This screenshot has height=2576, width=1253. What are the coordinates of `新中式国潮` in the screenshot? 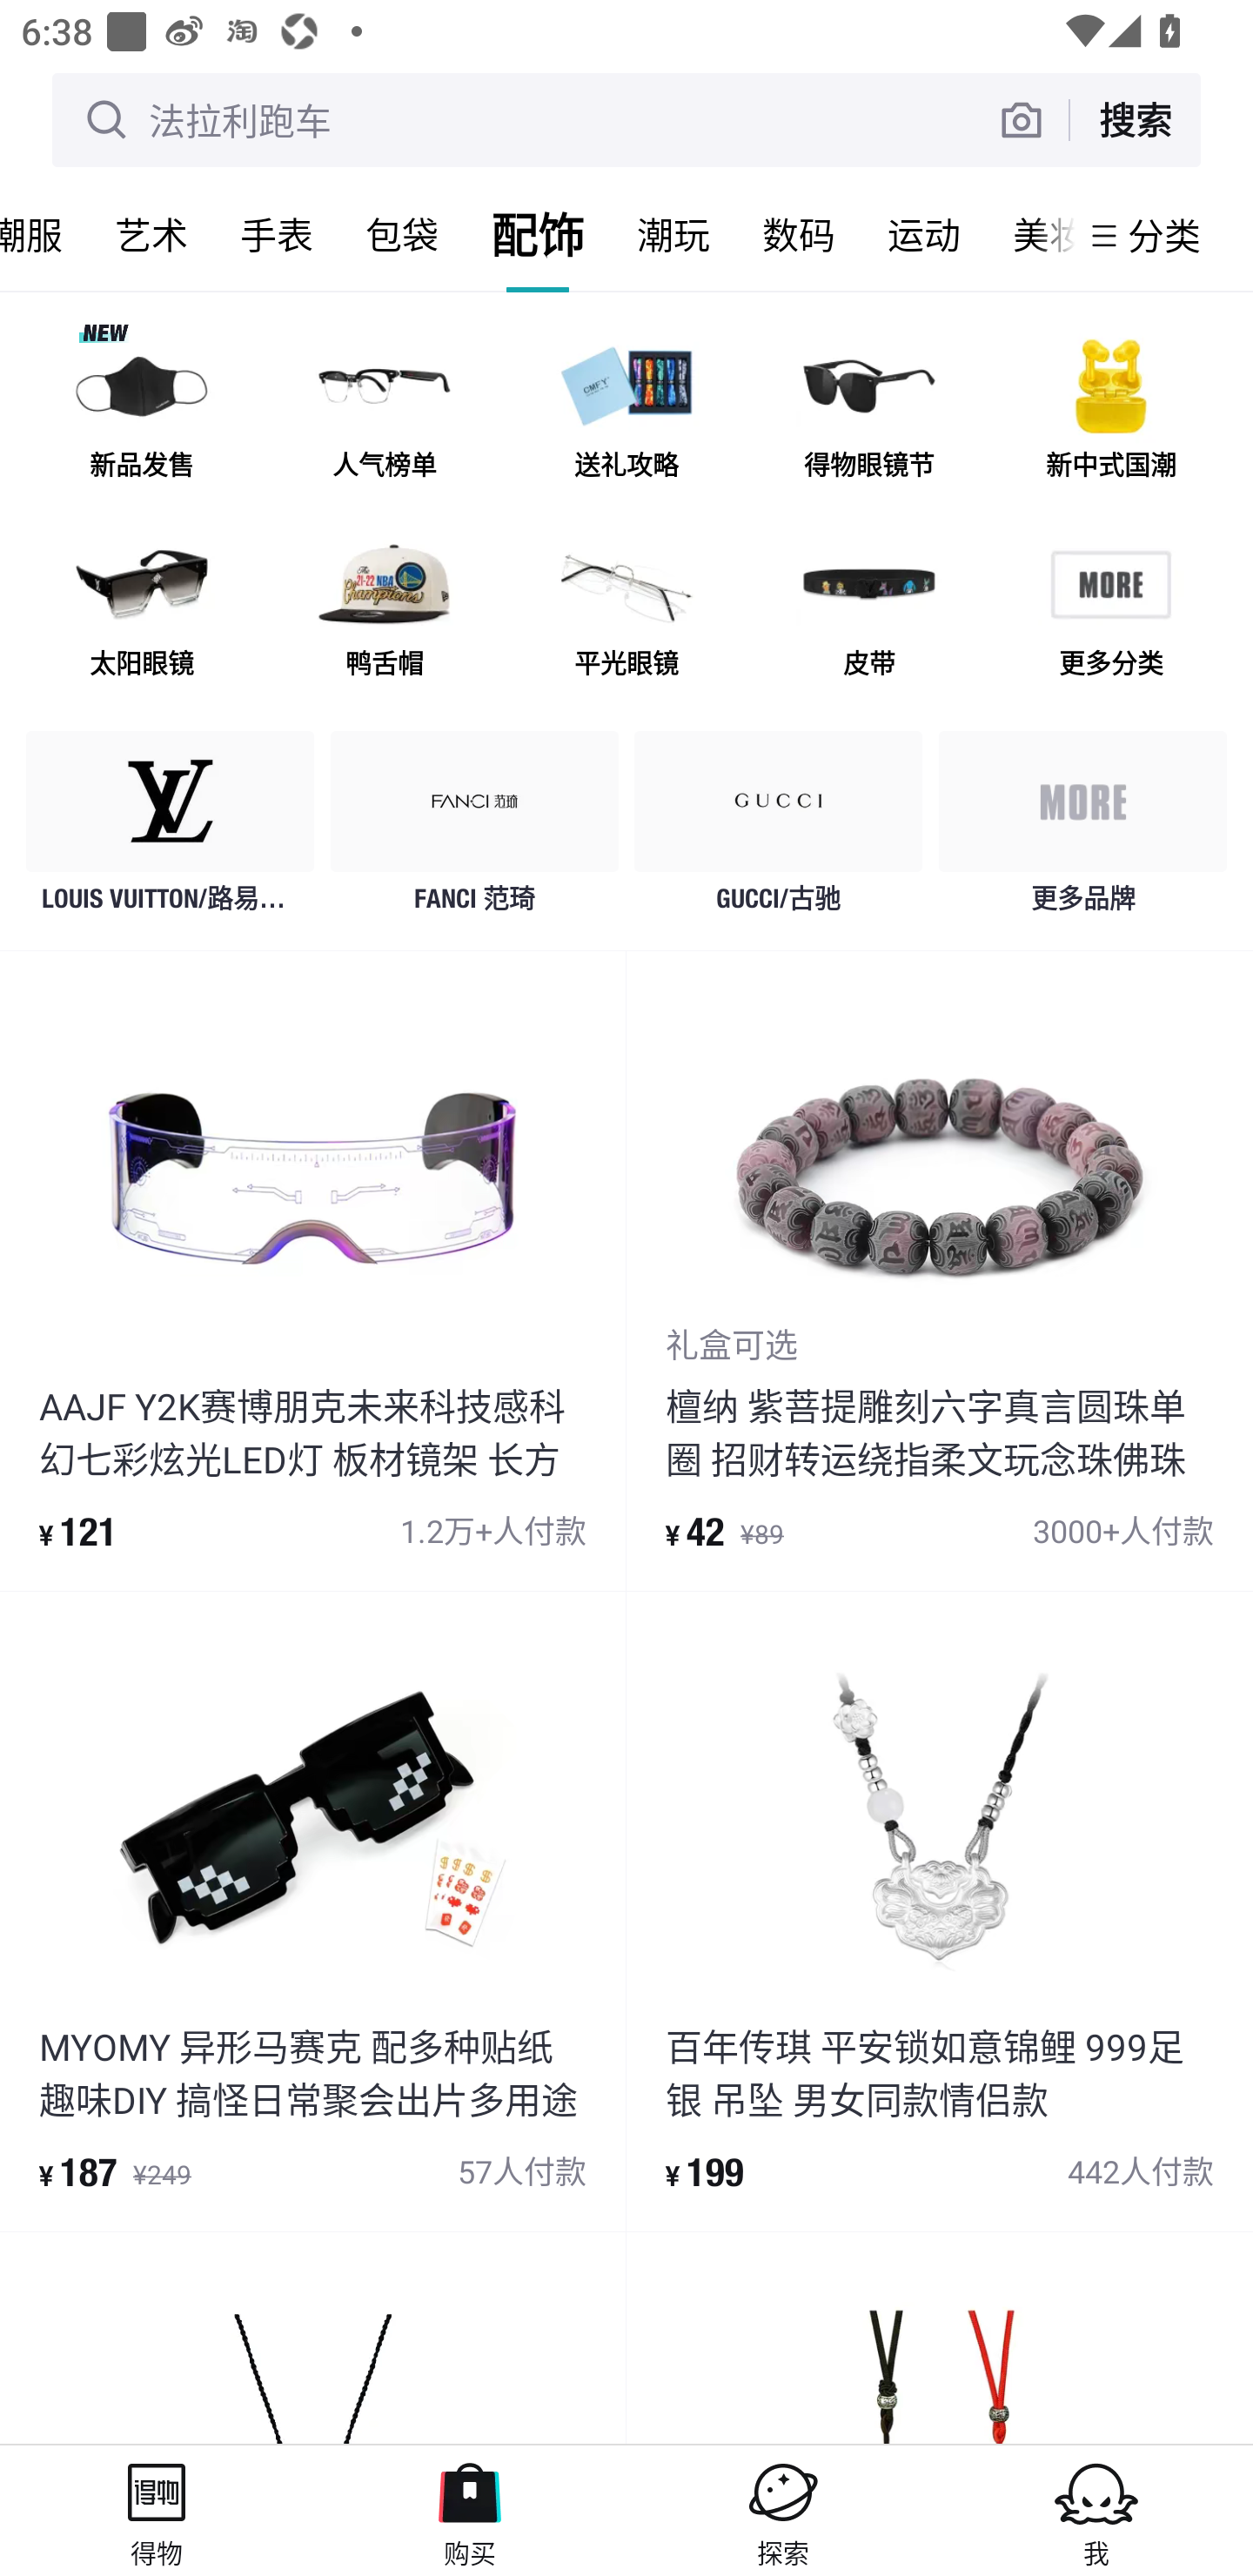 It's located at (1110, 413).